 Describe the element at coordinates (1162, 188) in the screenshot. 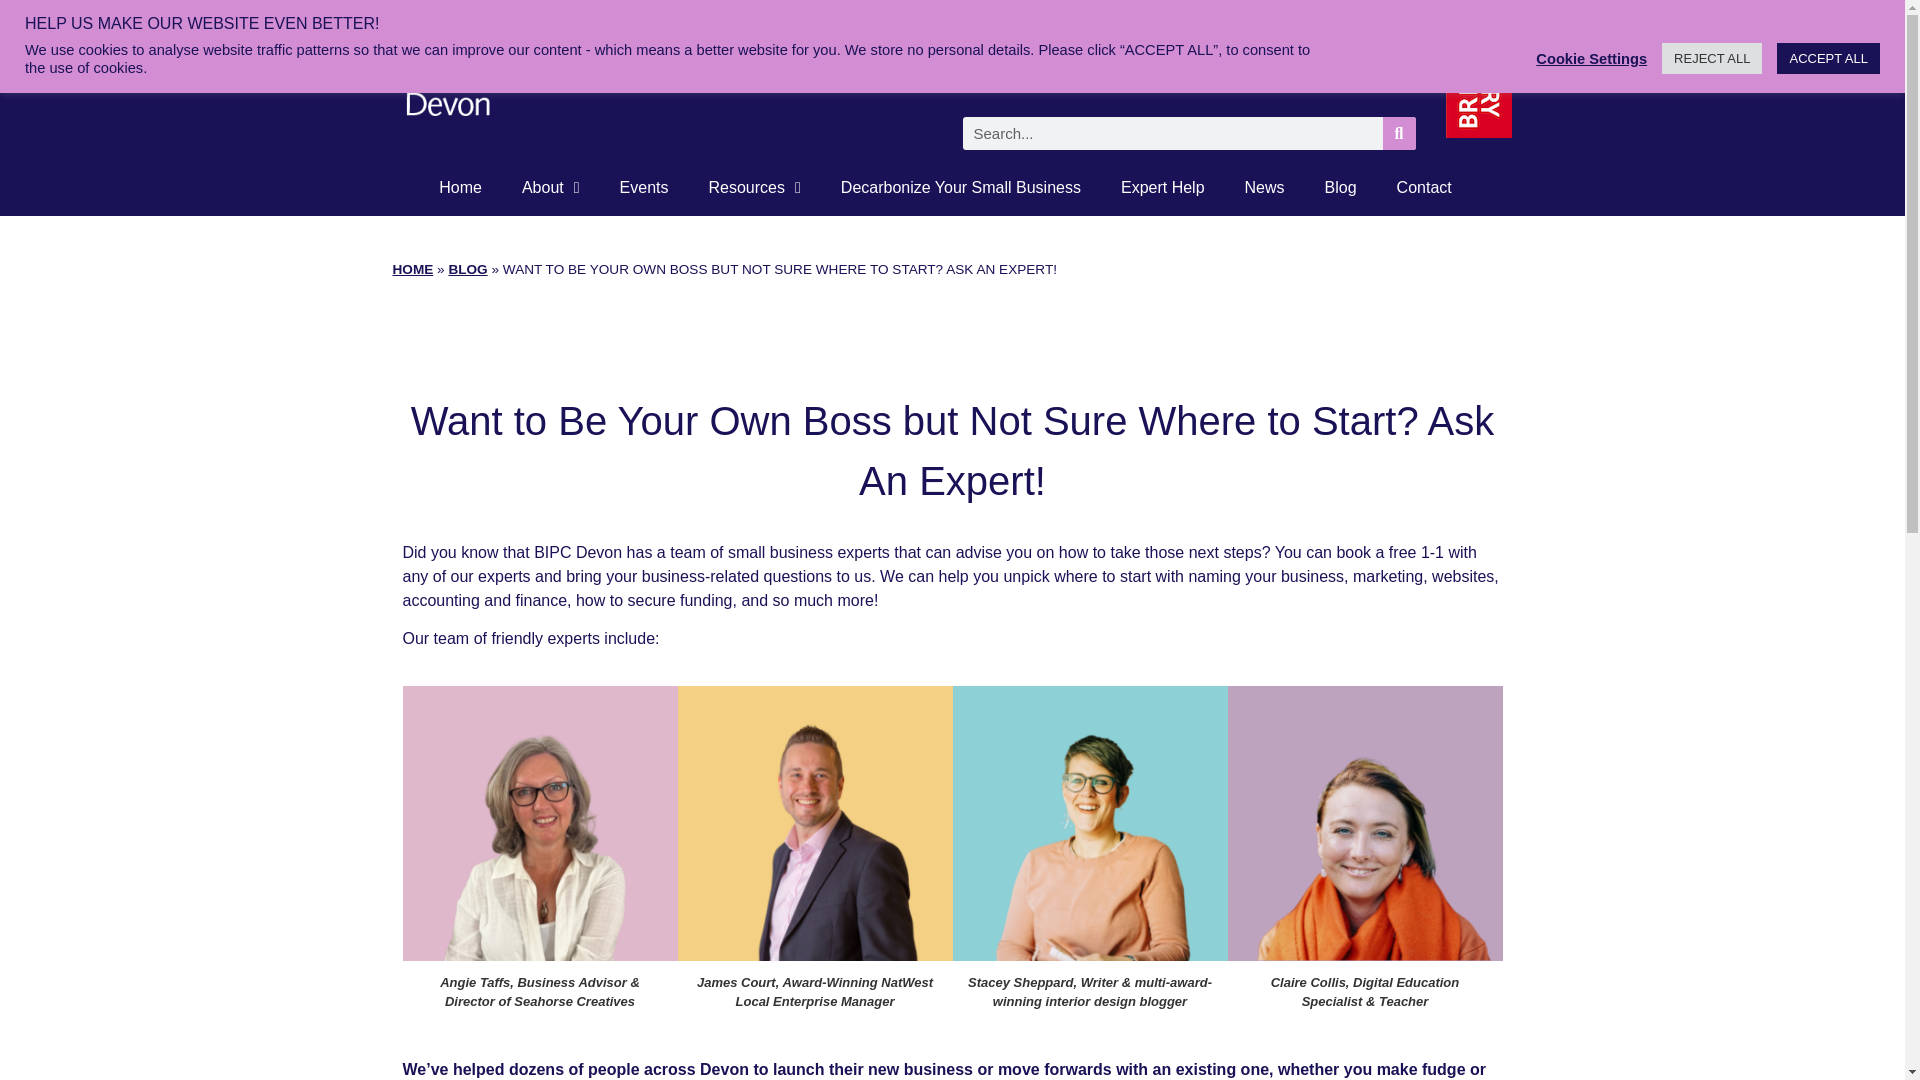

I see `Expert Help` at that location.